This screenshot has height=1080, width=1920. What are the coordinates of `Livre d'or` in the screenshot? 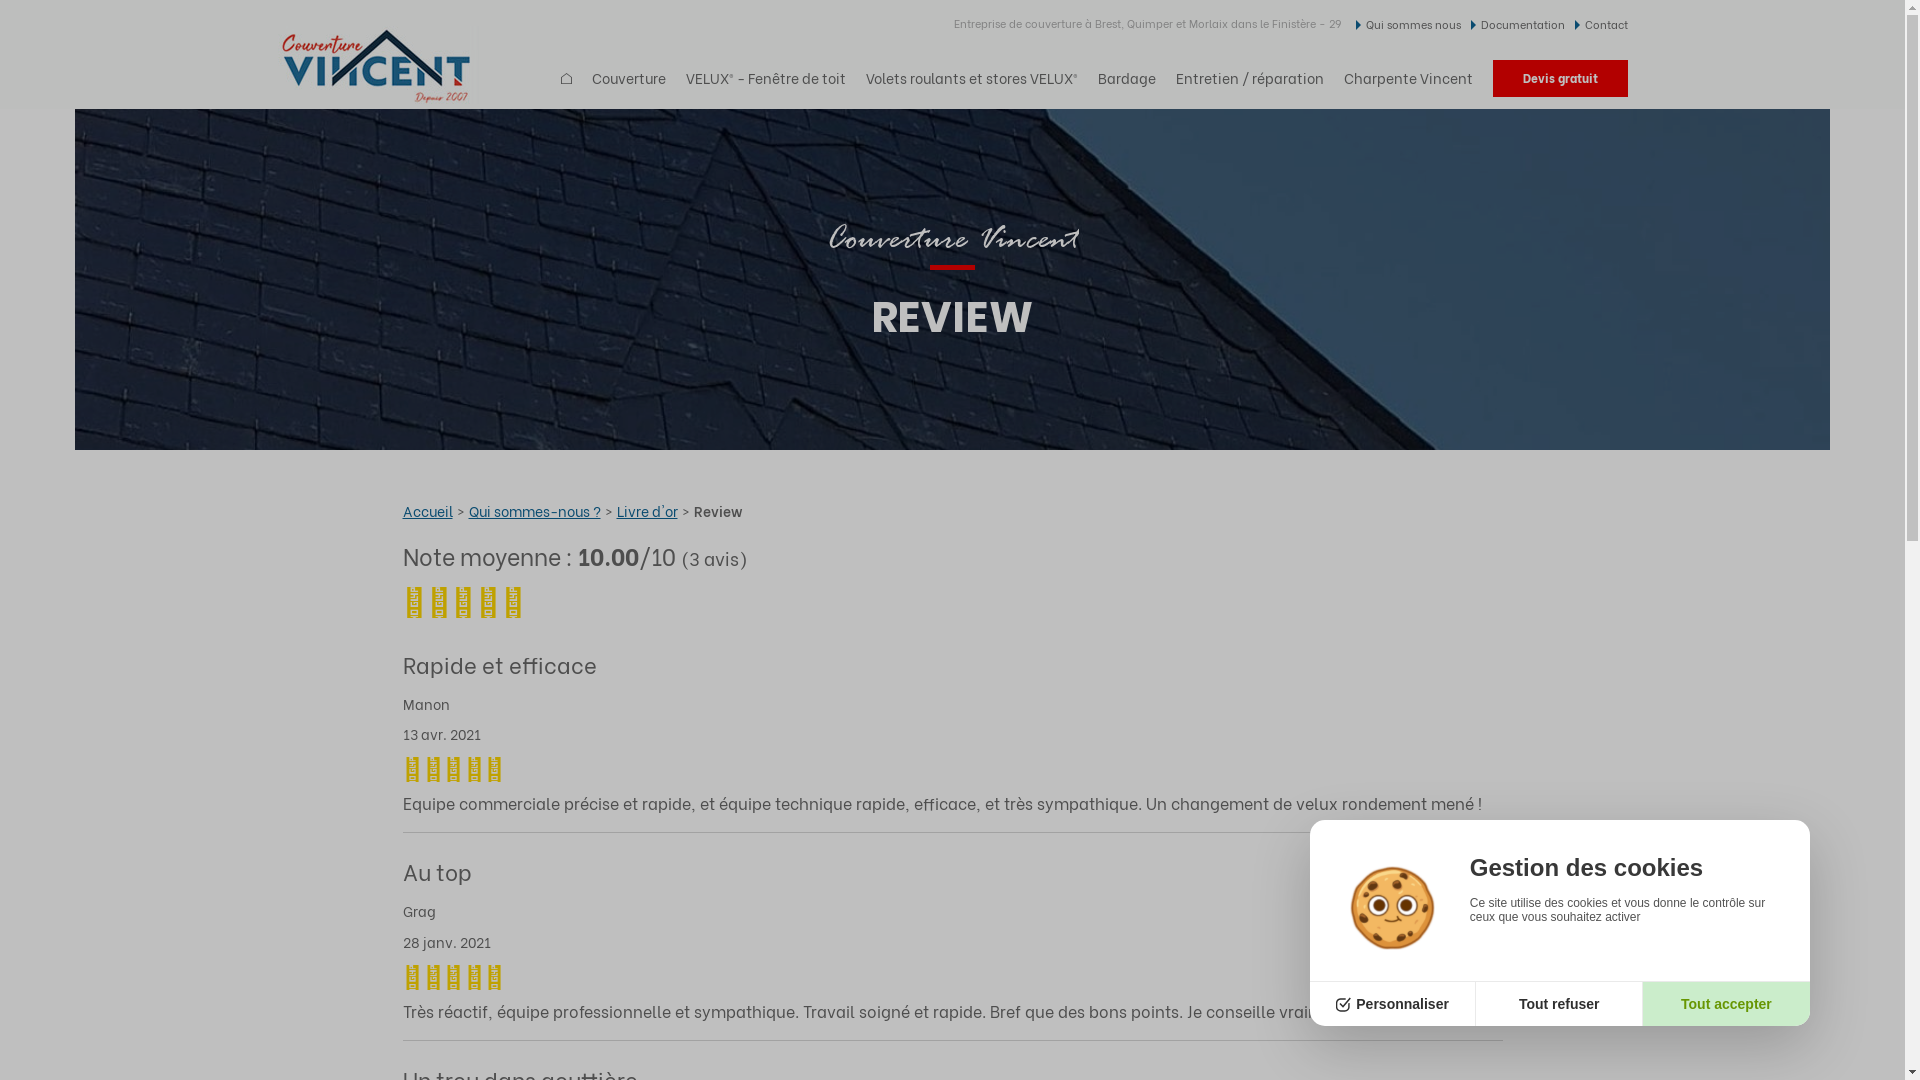 It's located at (646, 511).